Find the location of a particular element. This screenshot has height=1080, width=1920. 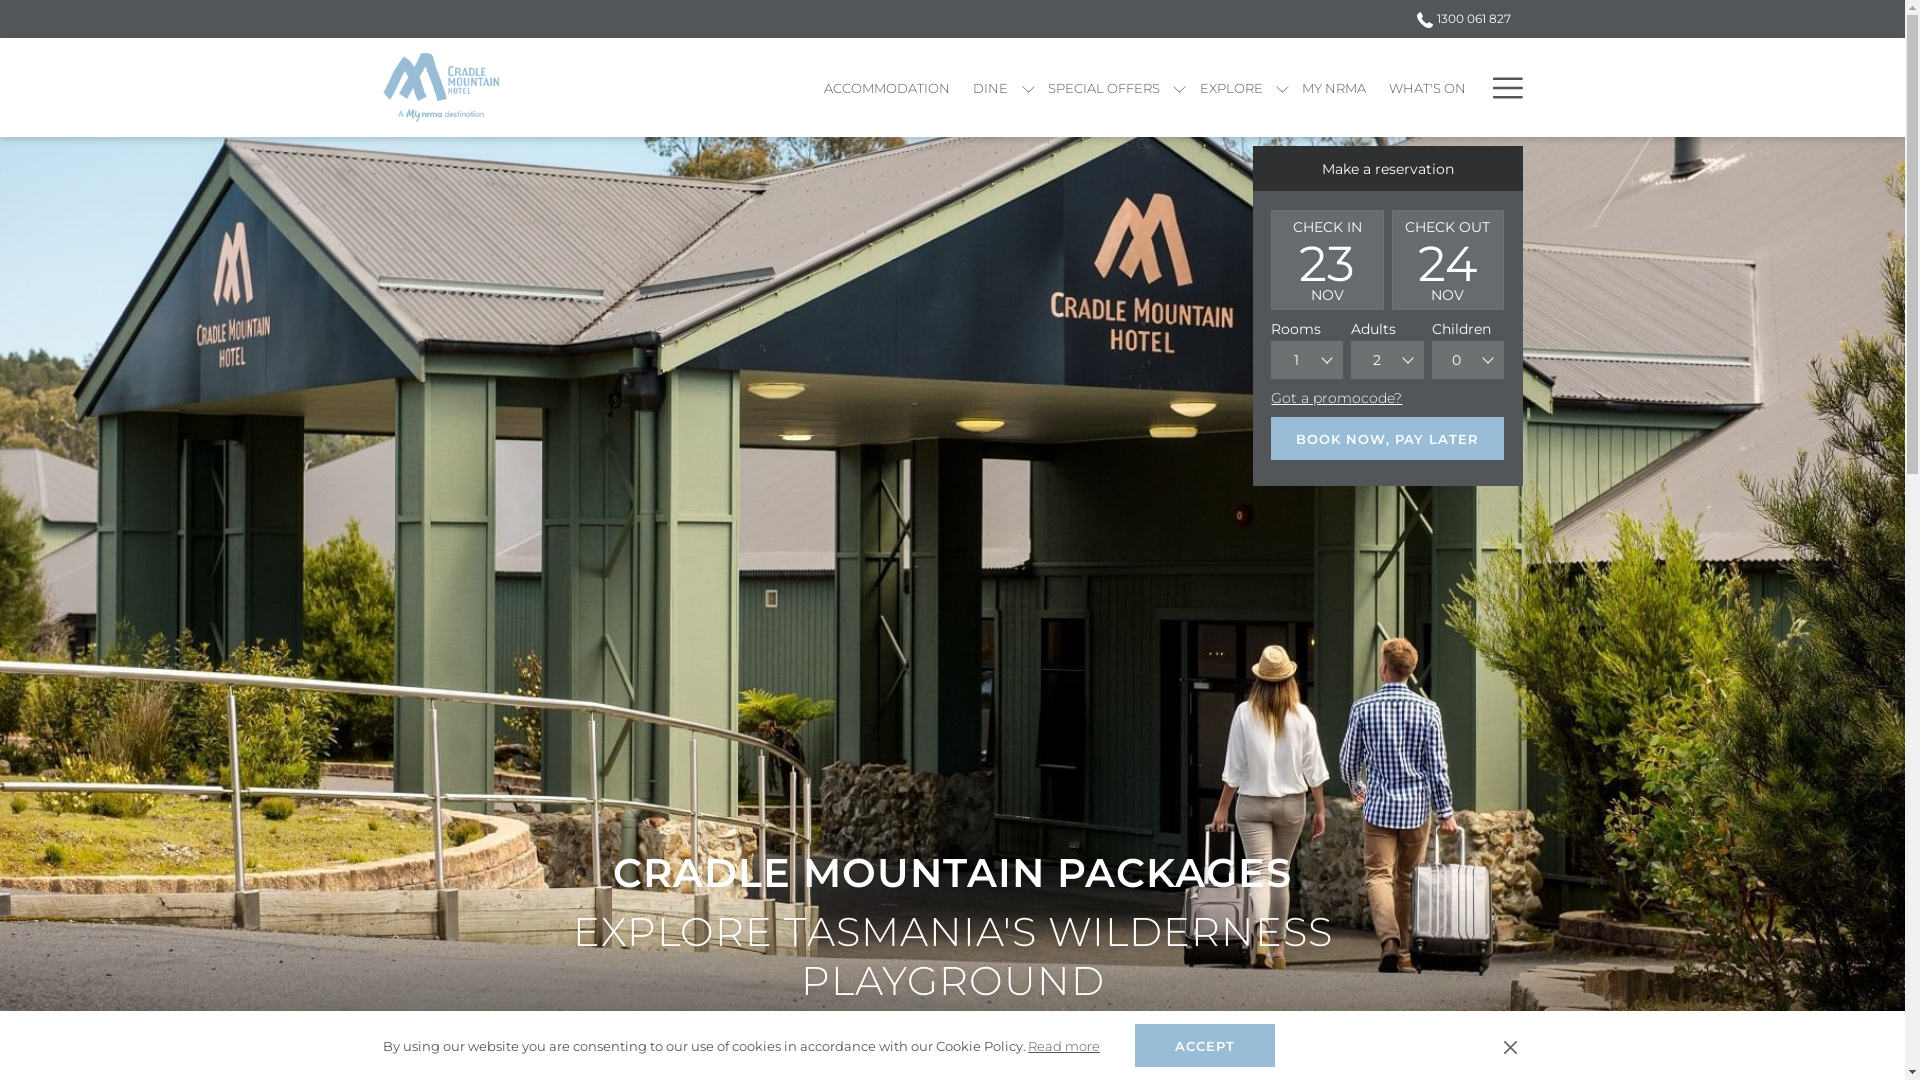

Read more is located at coordinates (1064, 1046).